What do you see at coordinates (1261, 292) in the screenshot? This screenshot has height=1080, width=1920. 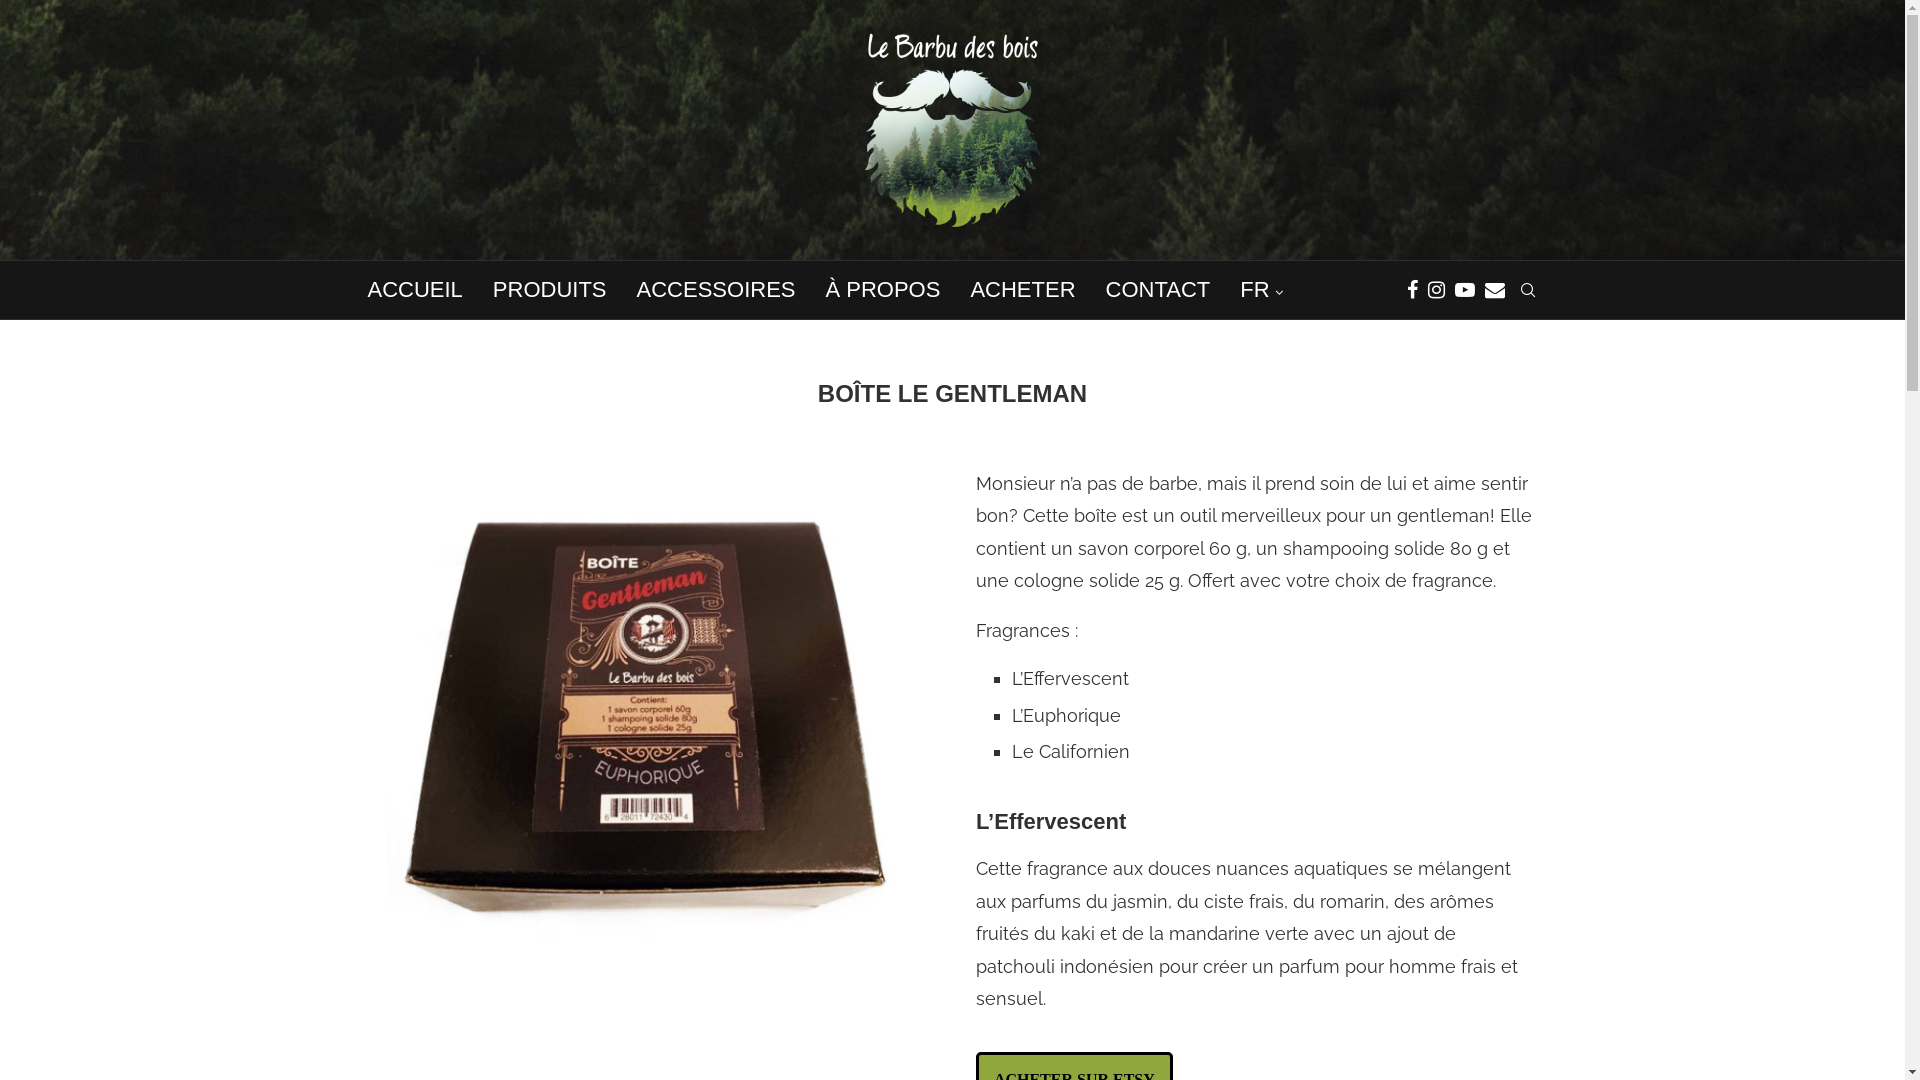 I see `FR` at bounding box center [1261, 292].